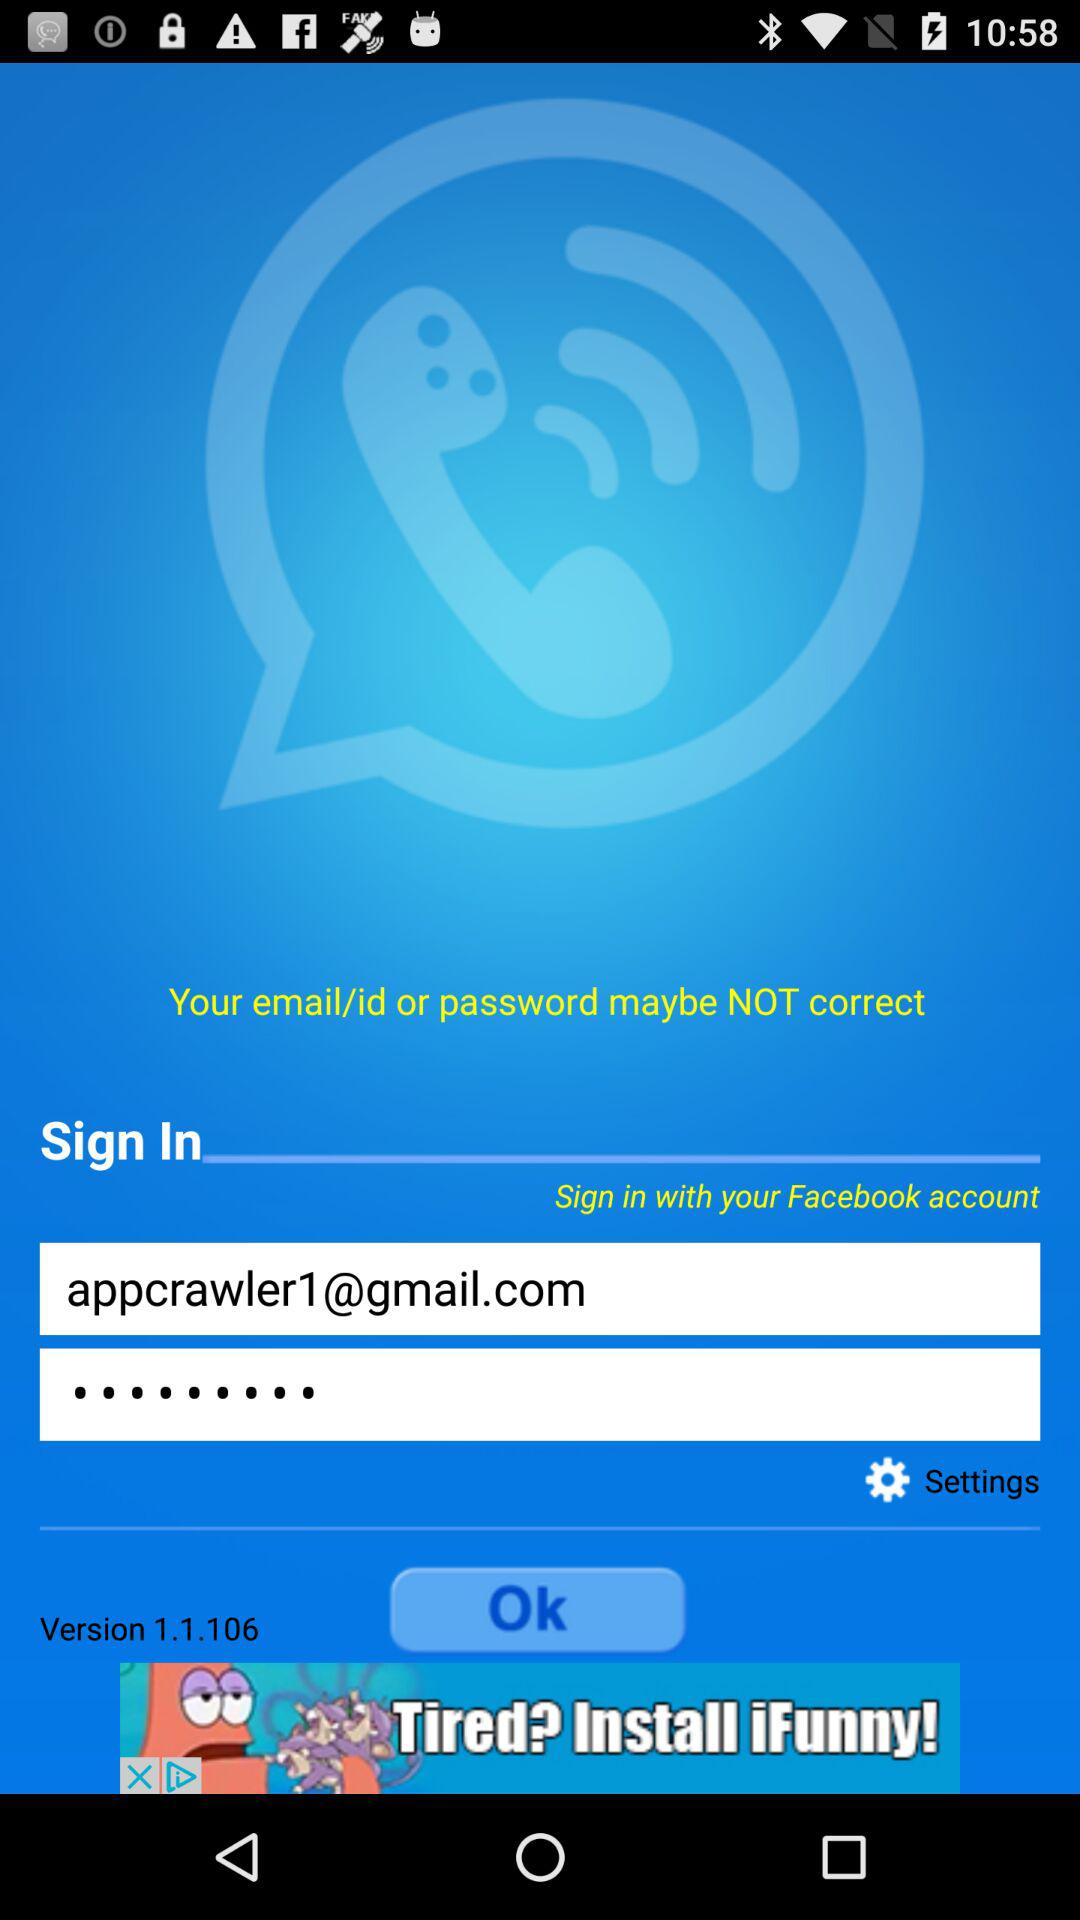 The width and height of the screenshot is (1080, 1920). What do you see at coordinates (540, 1611) in the screenshot?
I see `go to next` at bounding box center [540, 1611].